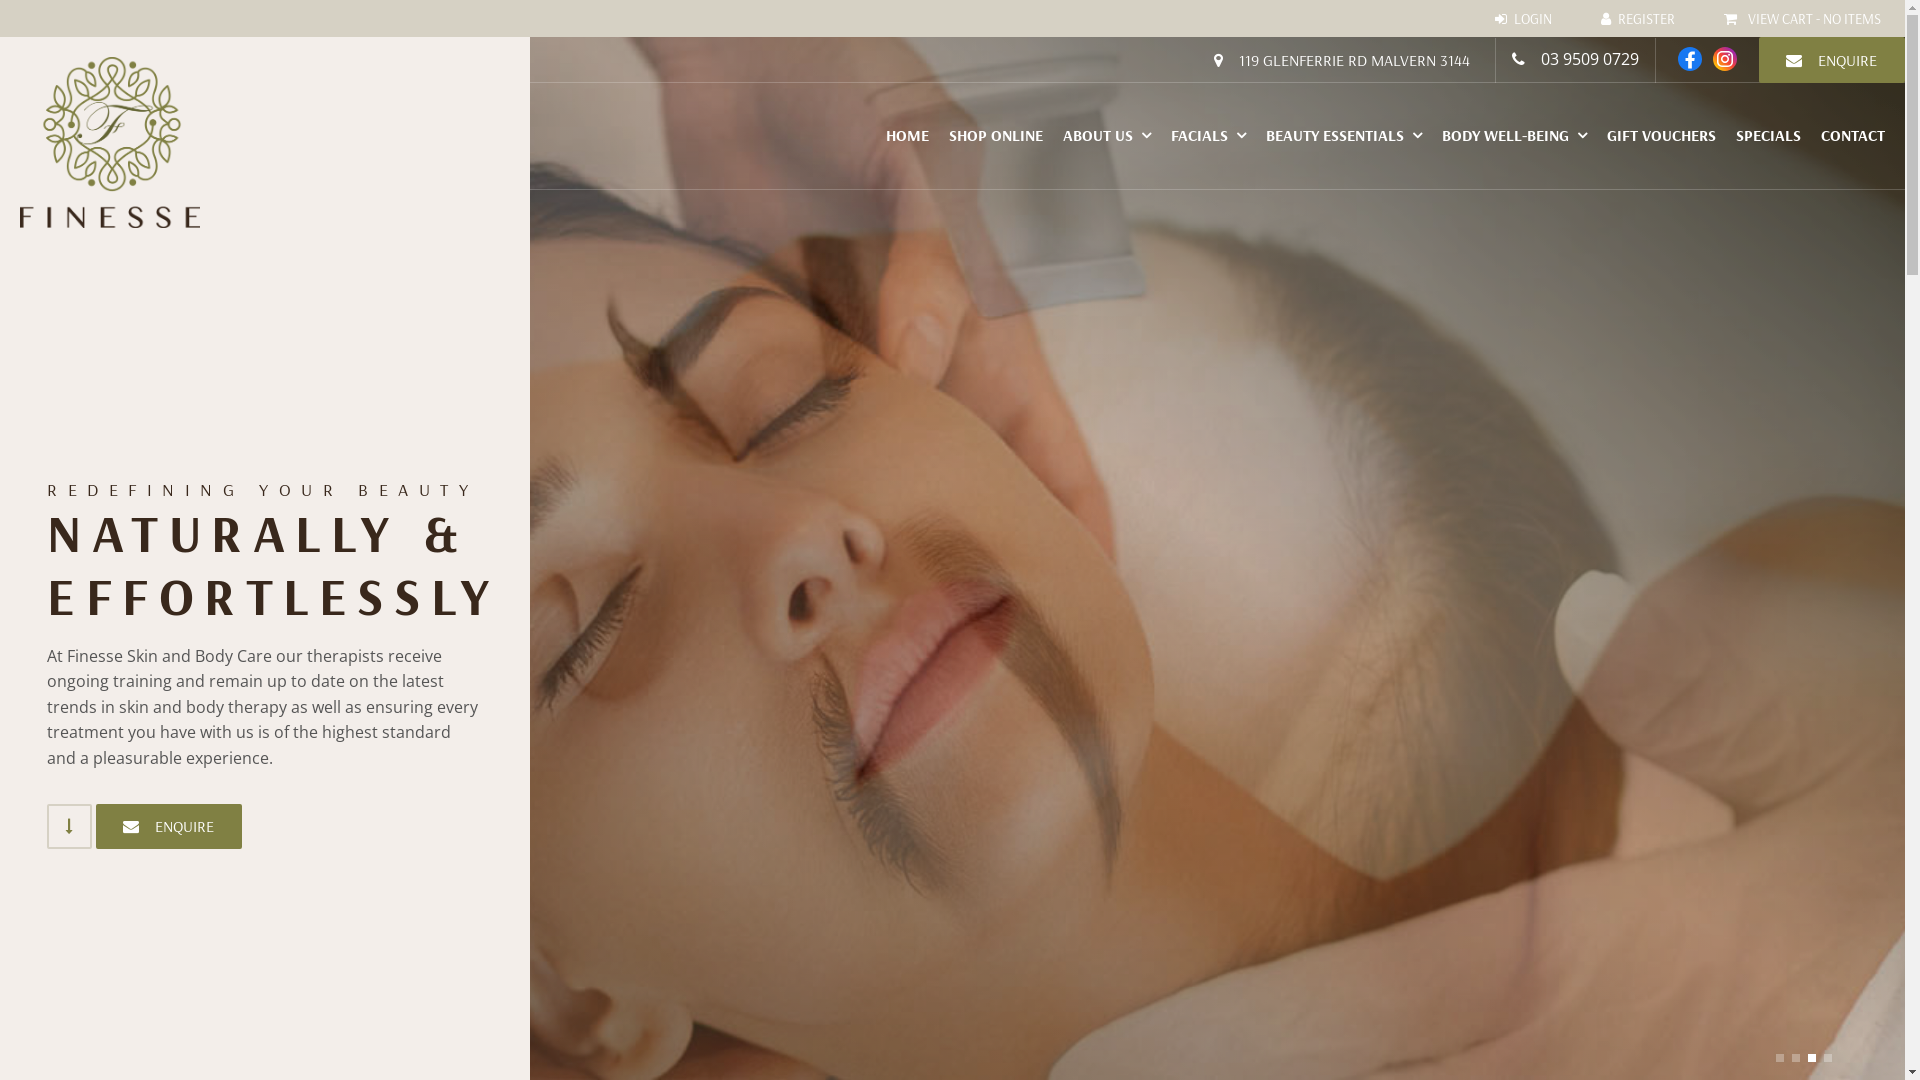  Describe the element at coordinates (1208, 136) in the screenshot. I see `FACIALS` at that location.